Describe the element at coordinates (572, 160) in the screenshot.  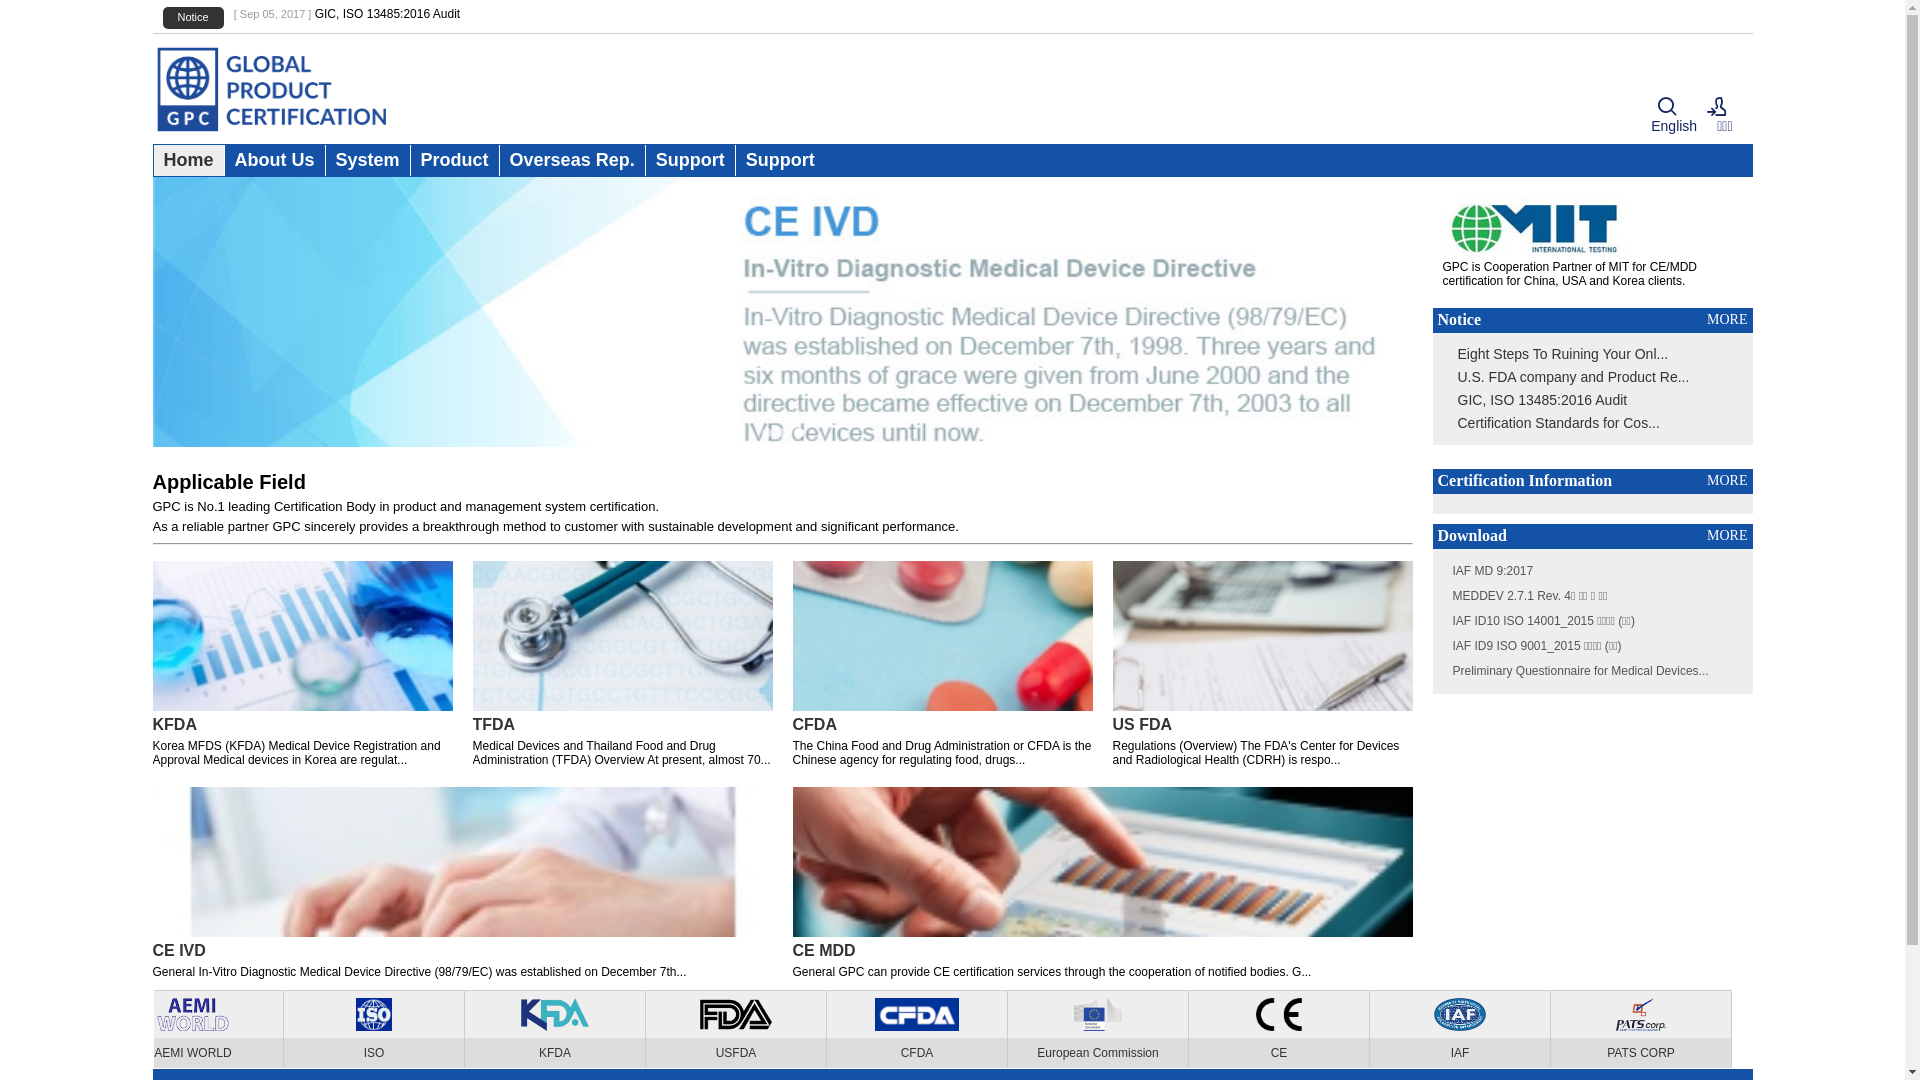
I see `Overseas Rep.` at that location.